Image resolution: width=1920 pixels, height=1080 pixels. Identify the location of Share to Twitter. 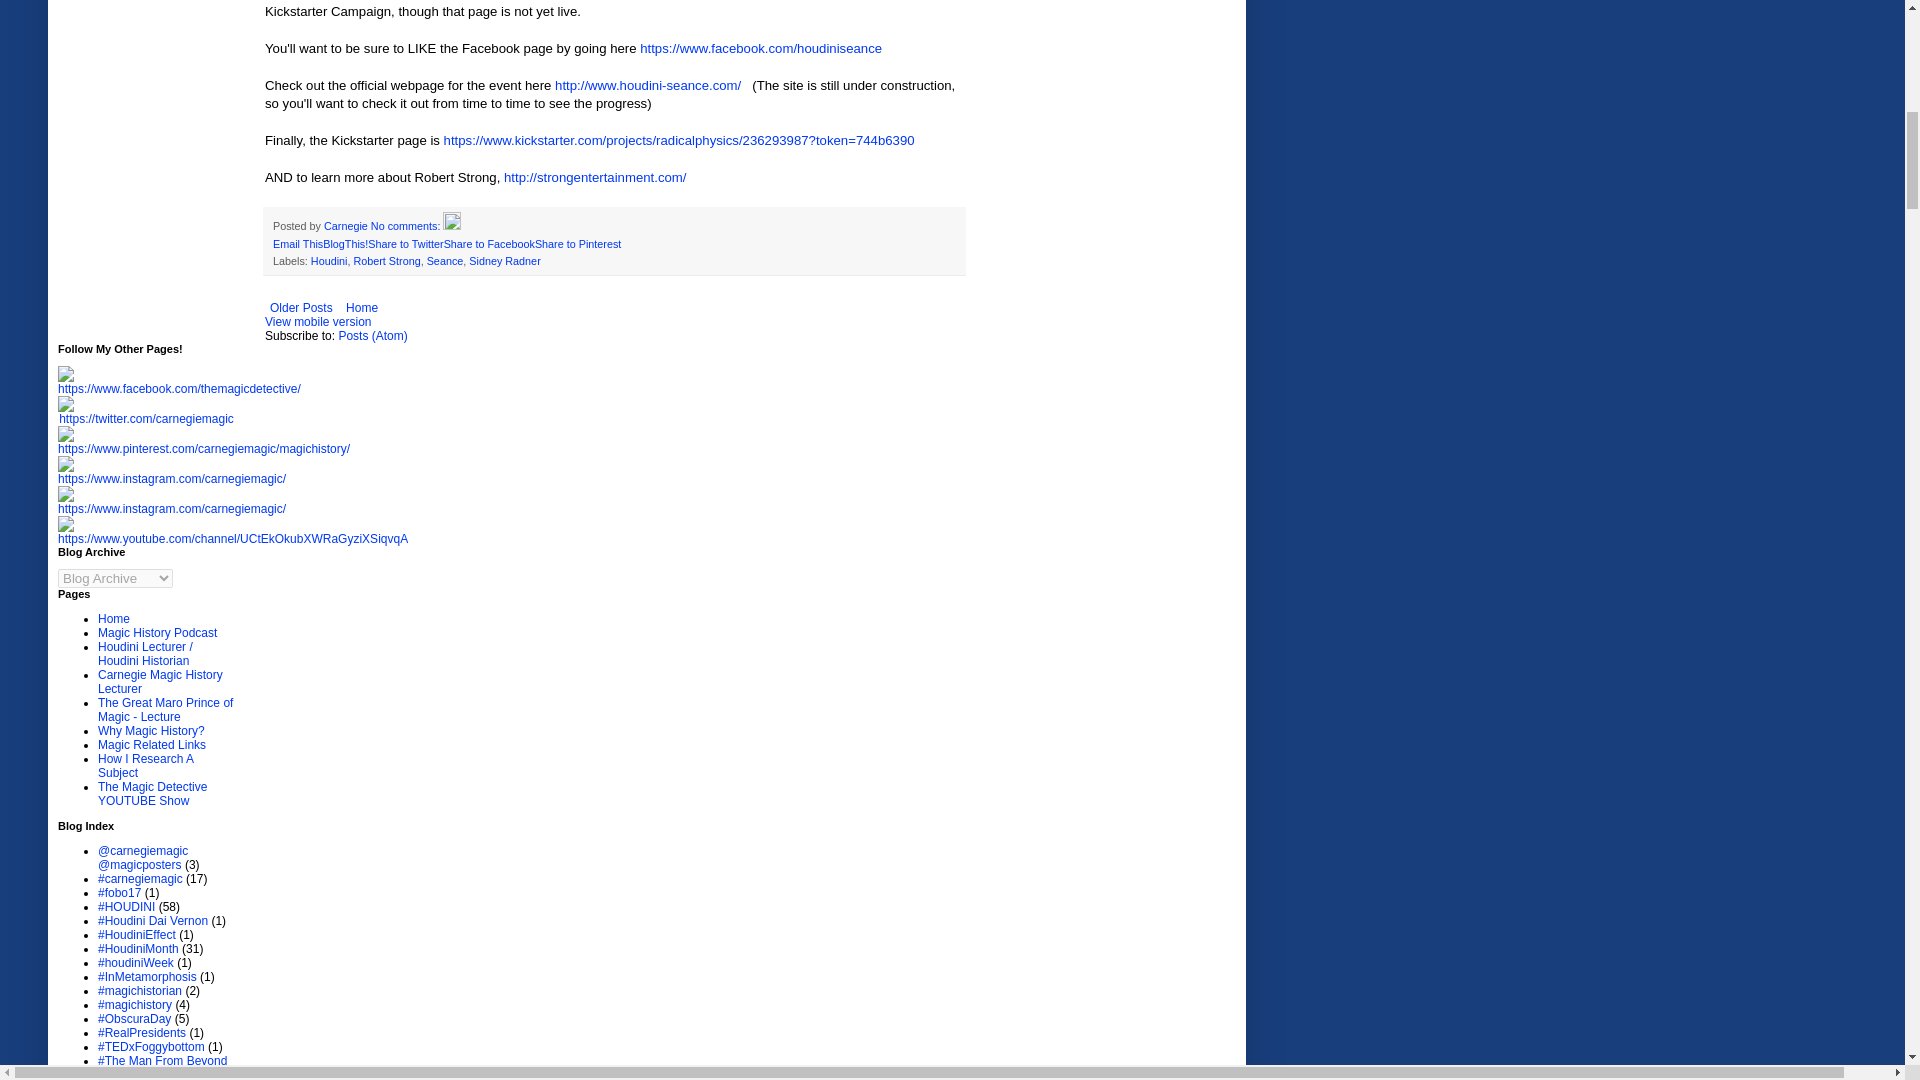
(406, 243).